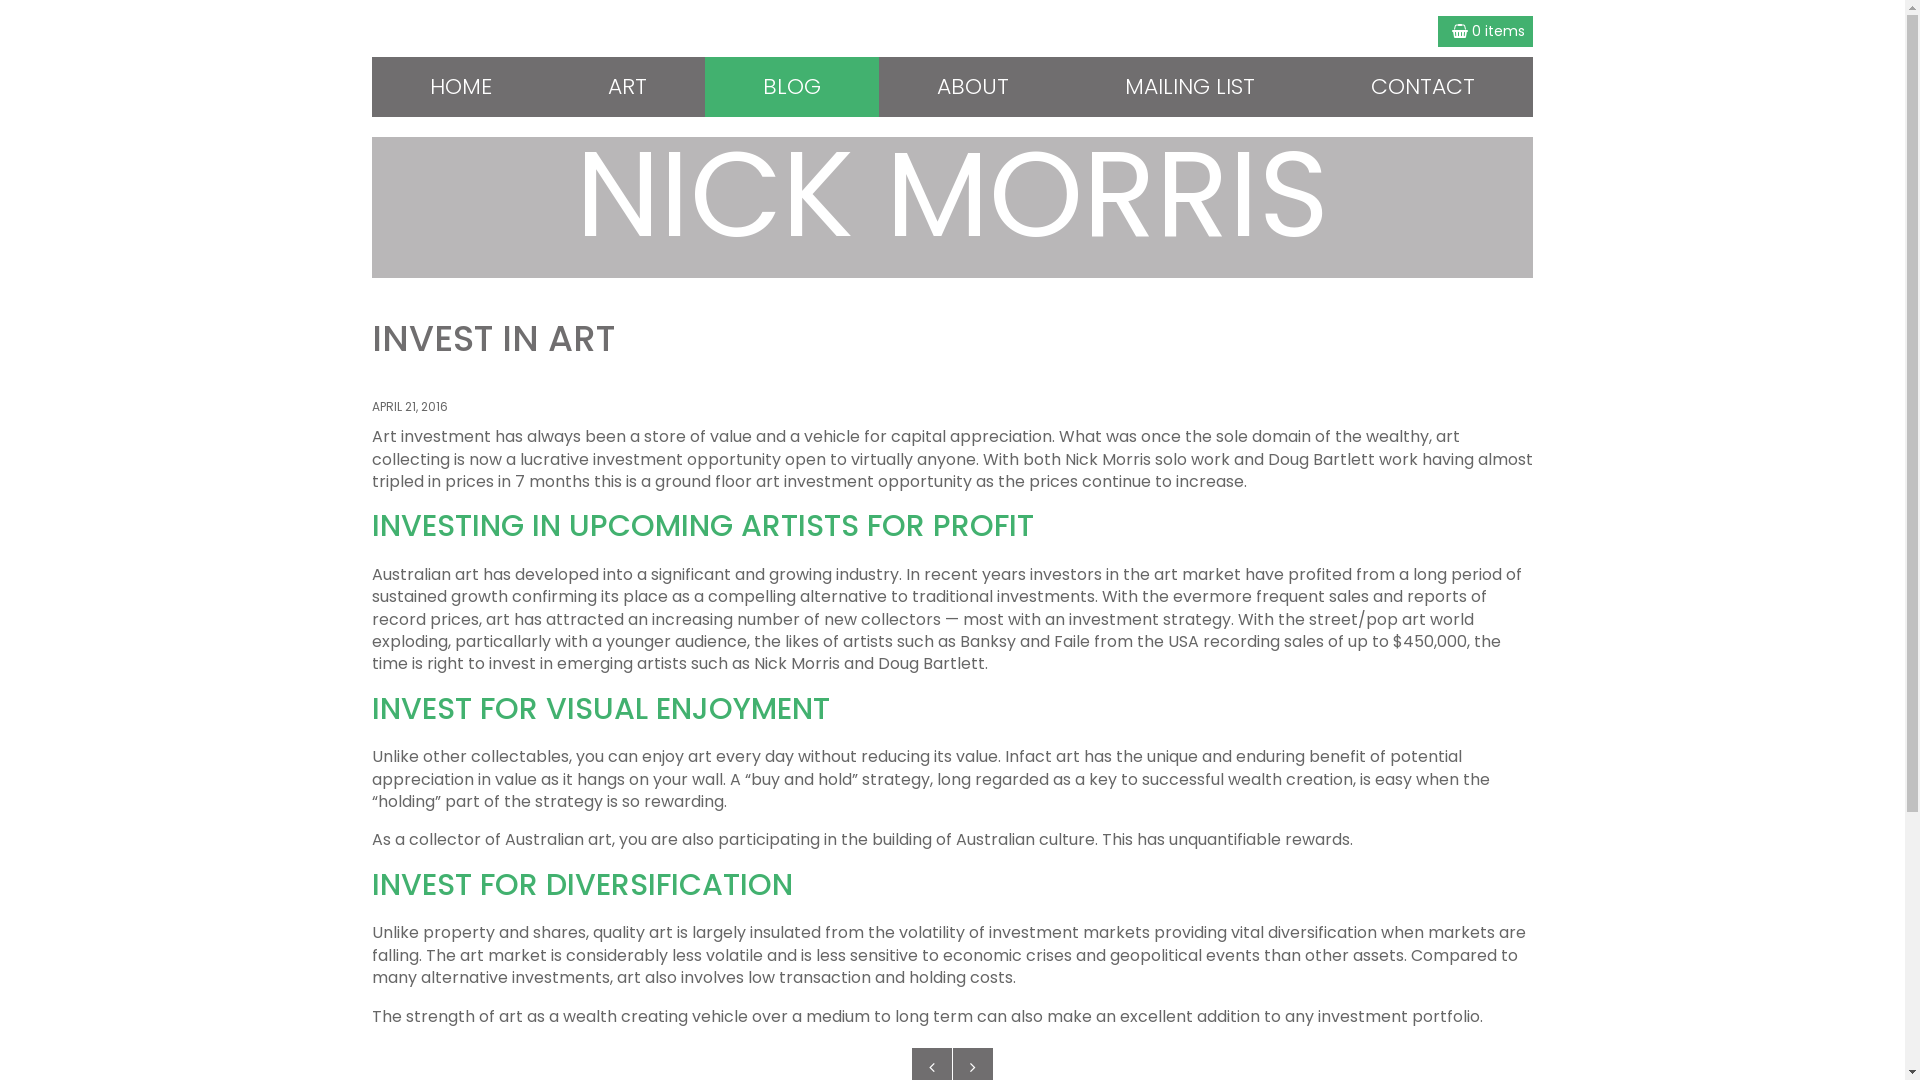 The width and height of the screenshot is (1920, 1080). I want to click on NICK MORRIS, so click(953, 189).